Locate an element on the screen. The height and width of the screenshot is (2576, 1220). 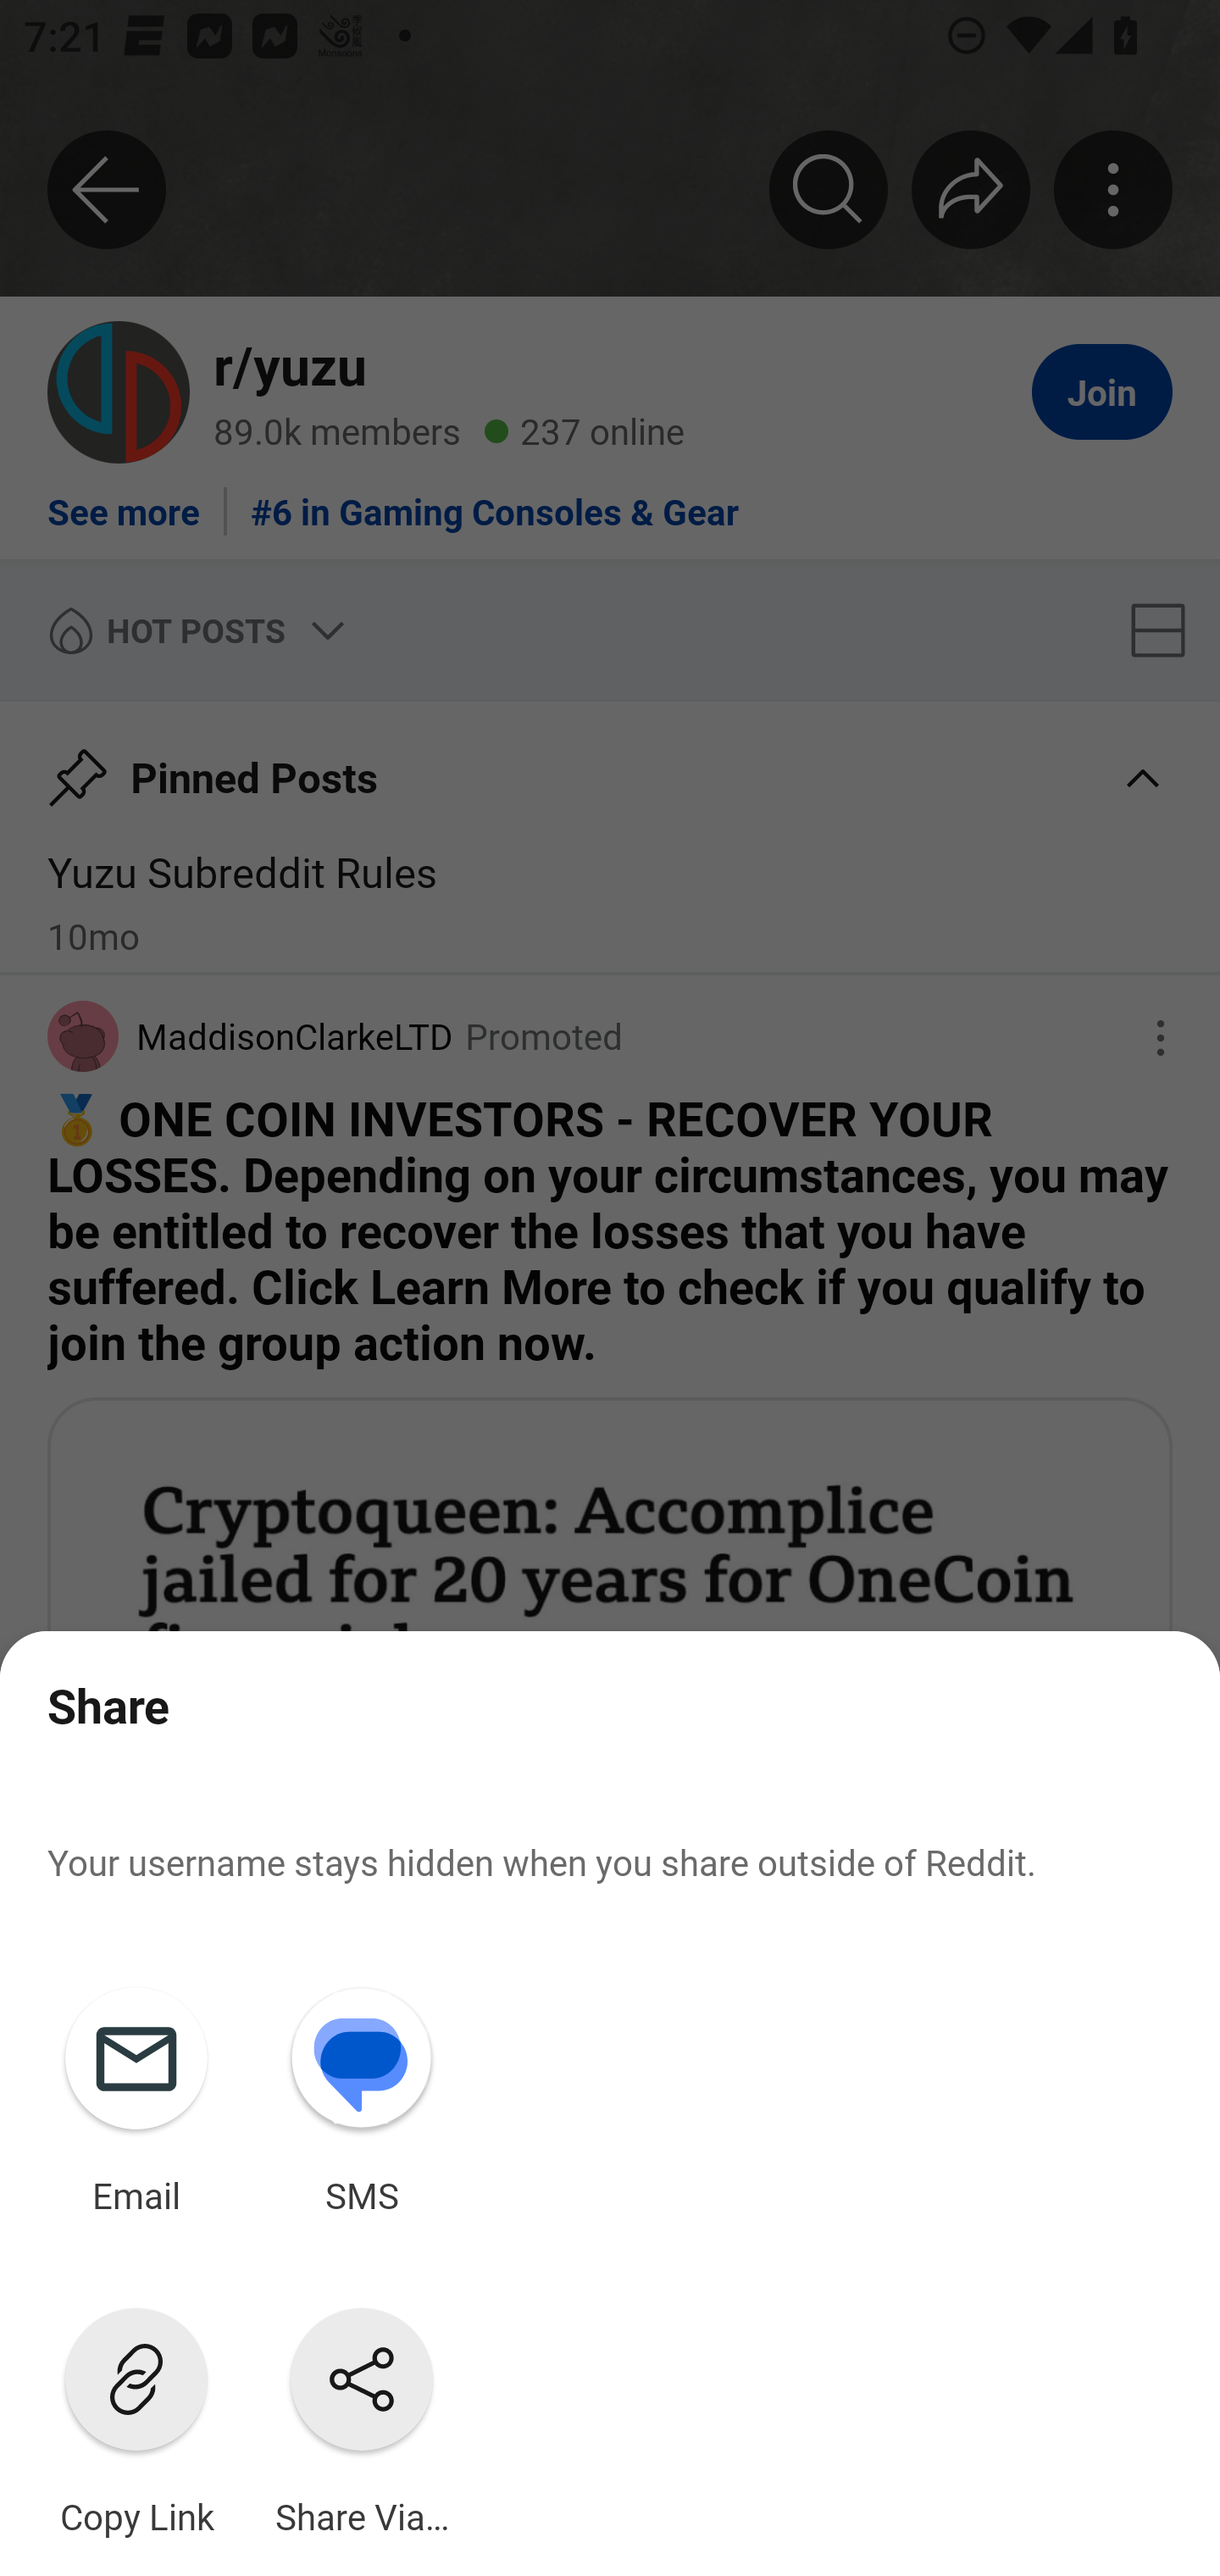
Copy Link is located at coordinates (136, 2415).